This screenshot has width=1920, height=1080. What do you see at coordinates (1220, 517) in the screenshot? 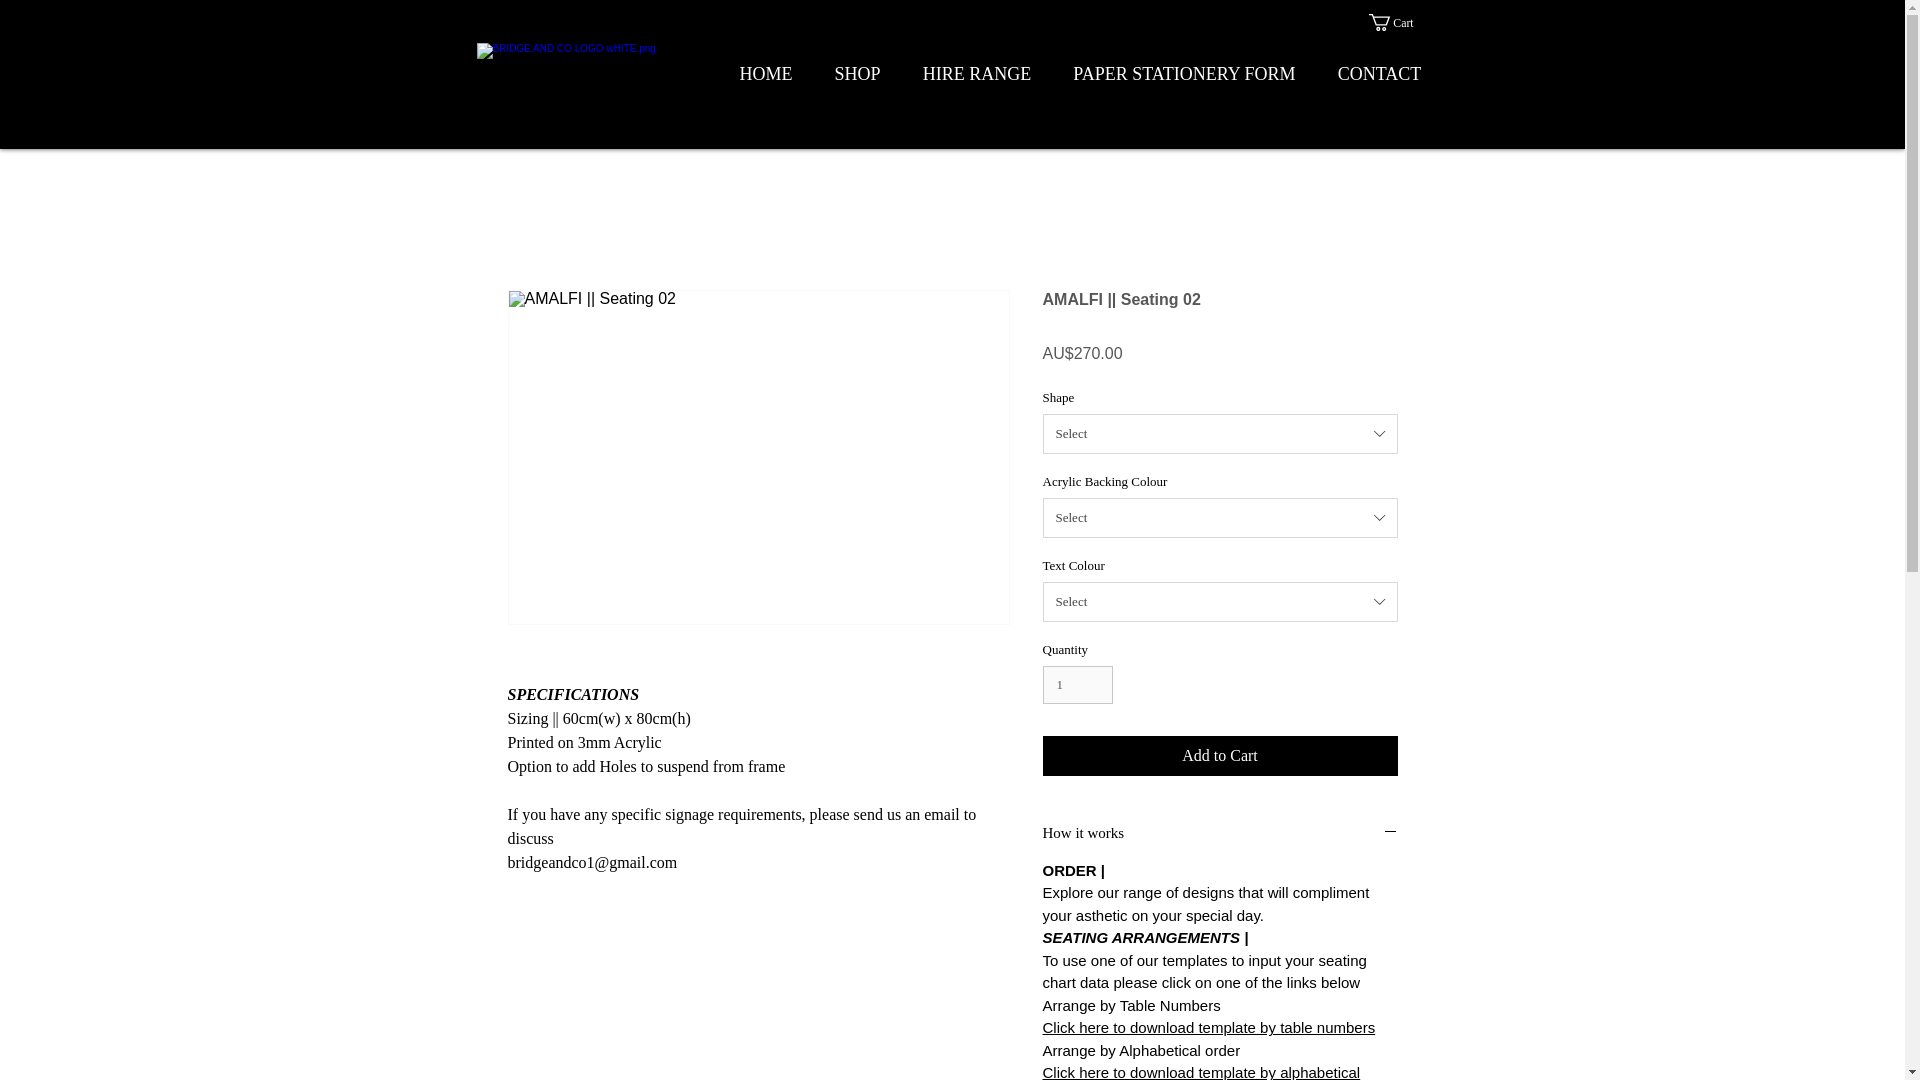
I see `Select` at bounding box center [1220, 517].